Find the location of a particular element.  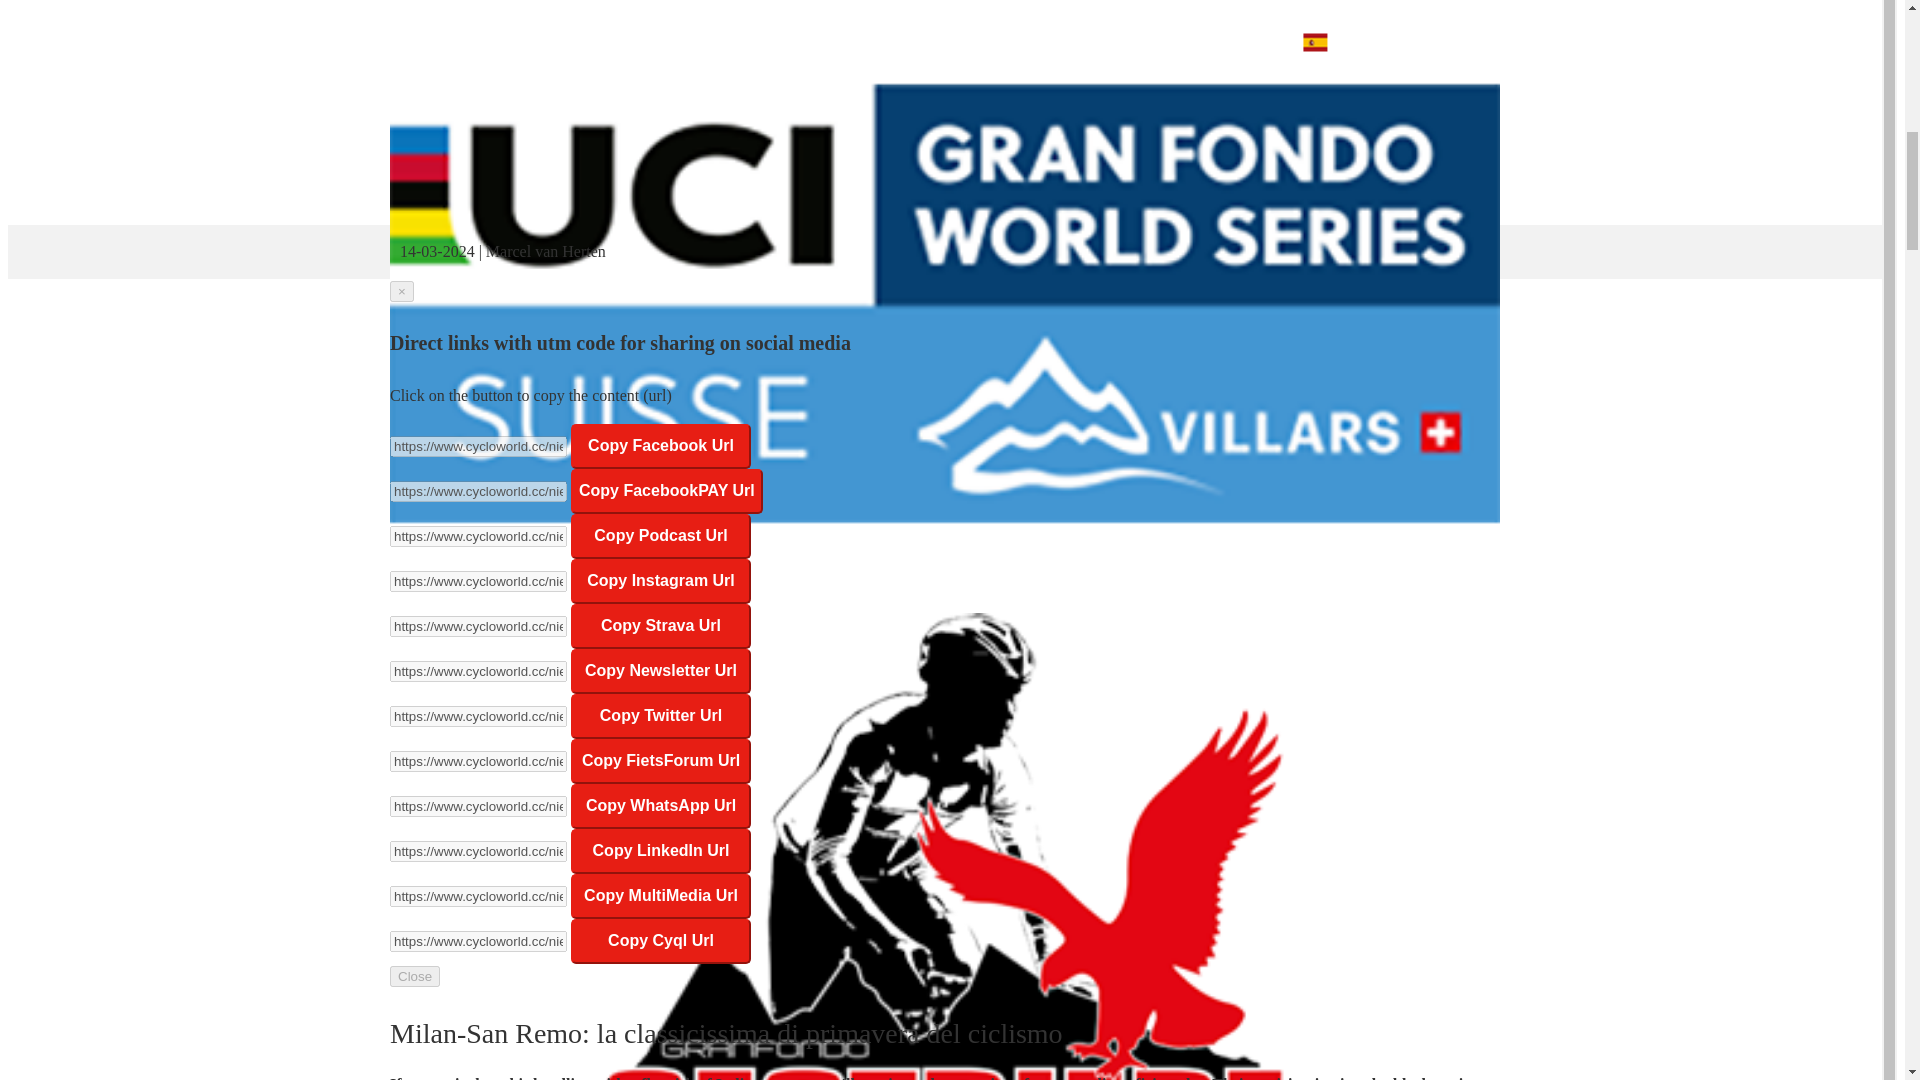

Copy Strava Url is located at coordinates (660, 626).